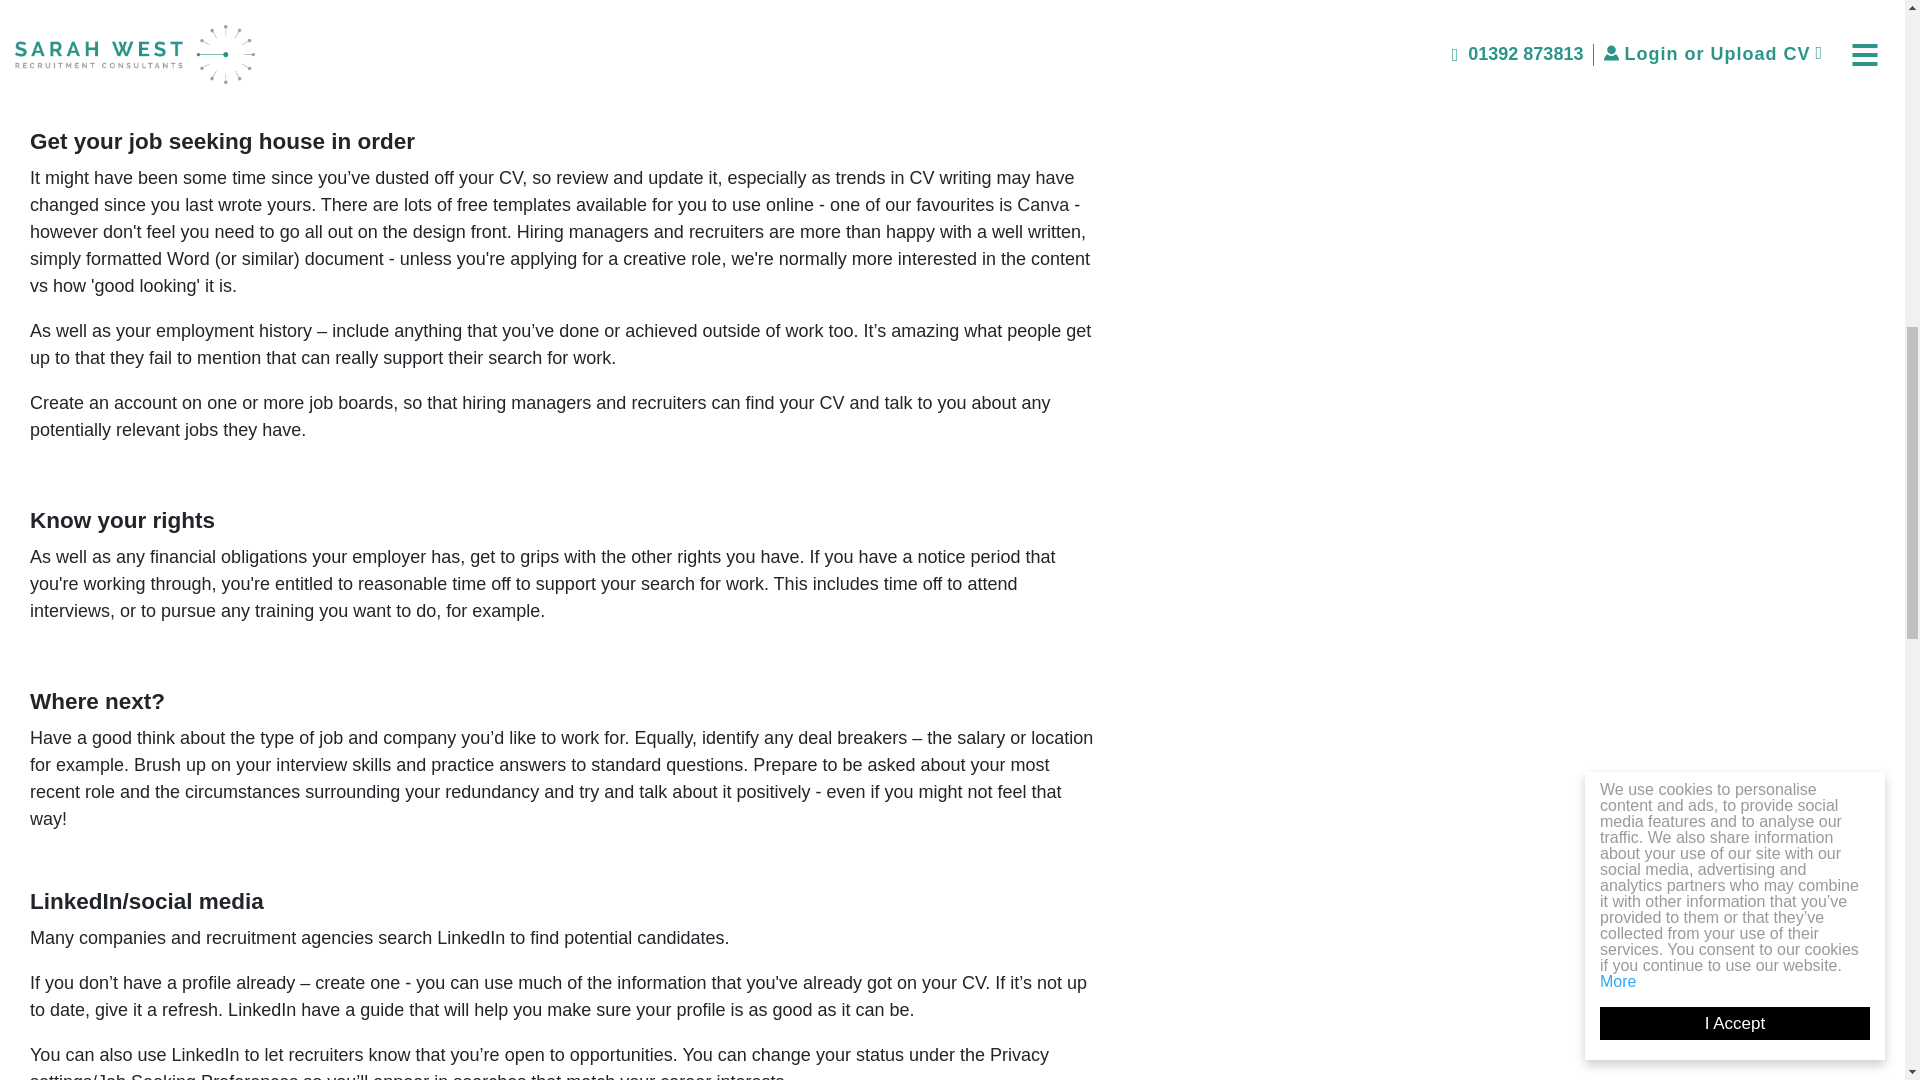  Describe the element at coordinates (1043, 204) in the screenshot. I see `Canva` at that location.